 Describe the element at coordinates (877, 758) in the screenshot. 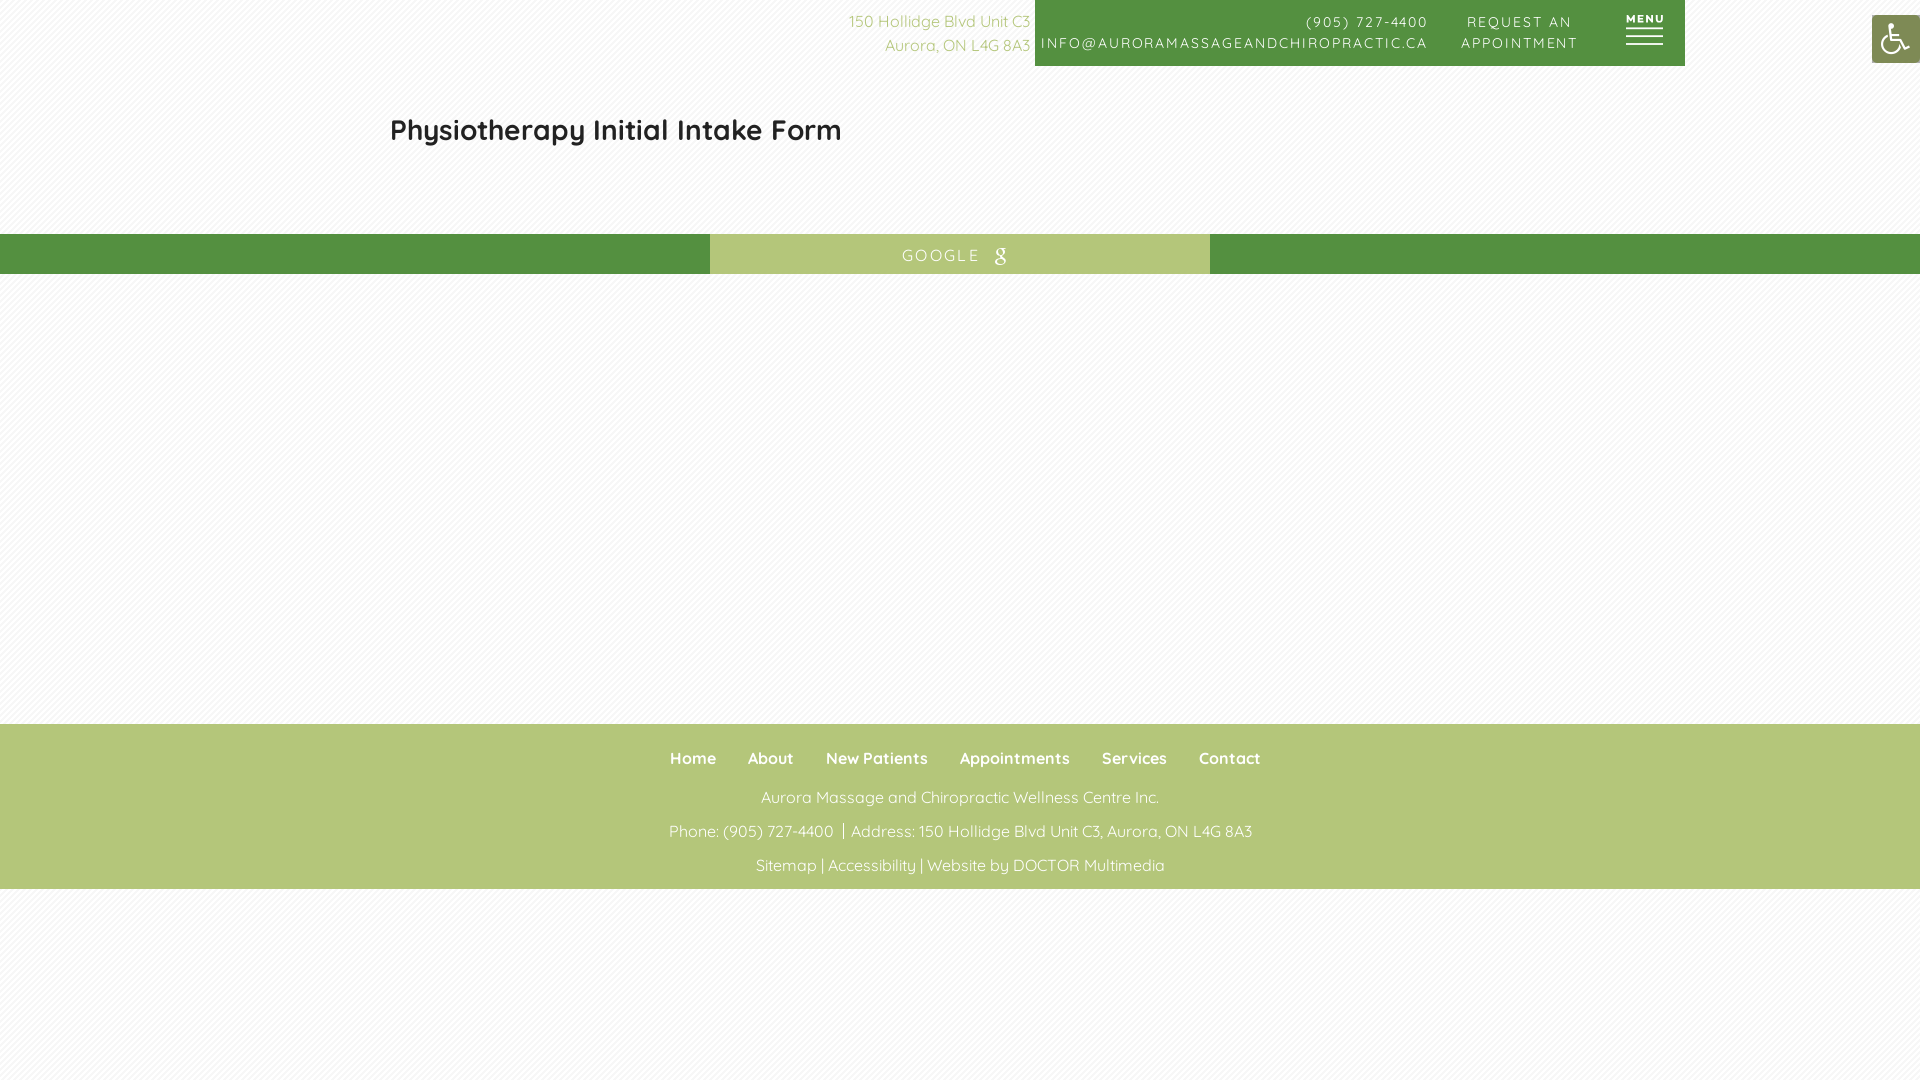

I see `New Patients` at that location.